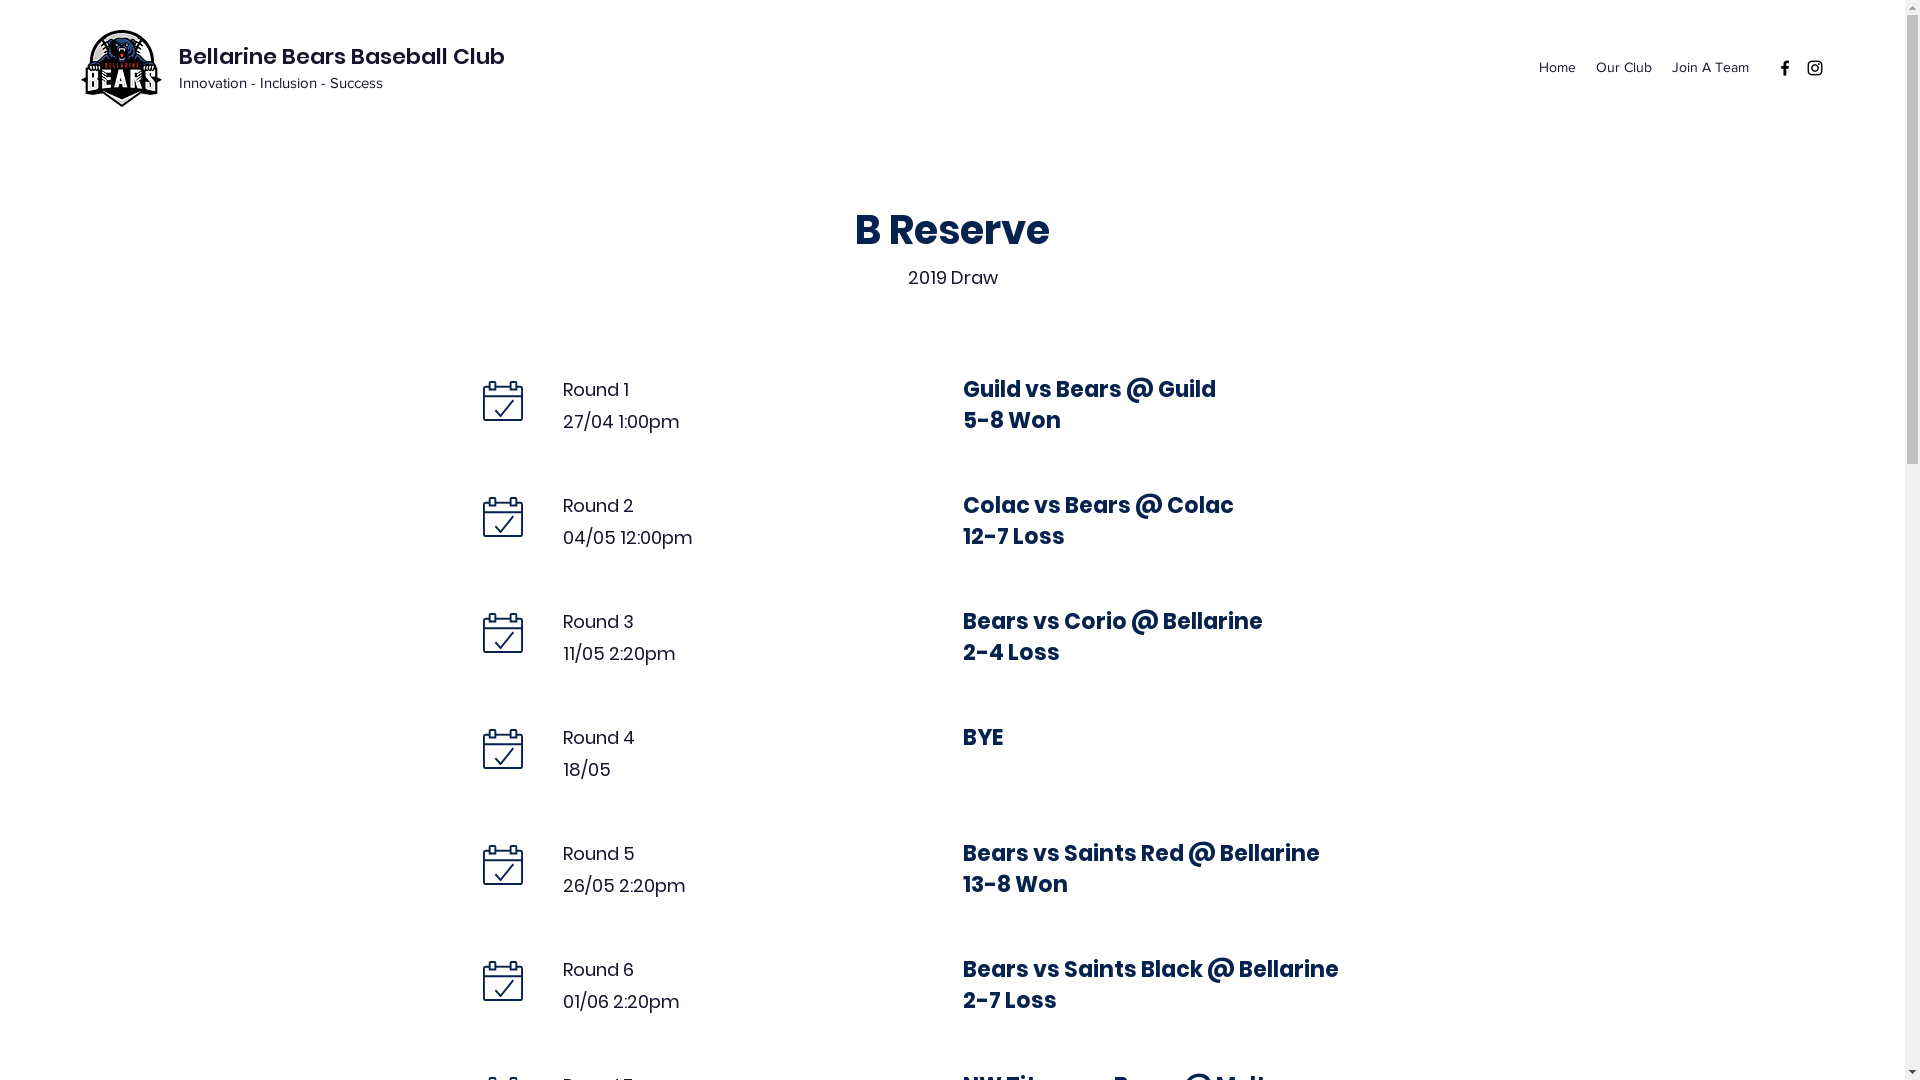 This screenshot has width=1920, height=1080. I want to click on Our Club, so click(1624, 68).